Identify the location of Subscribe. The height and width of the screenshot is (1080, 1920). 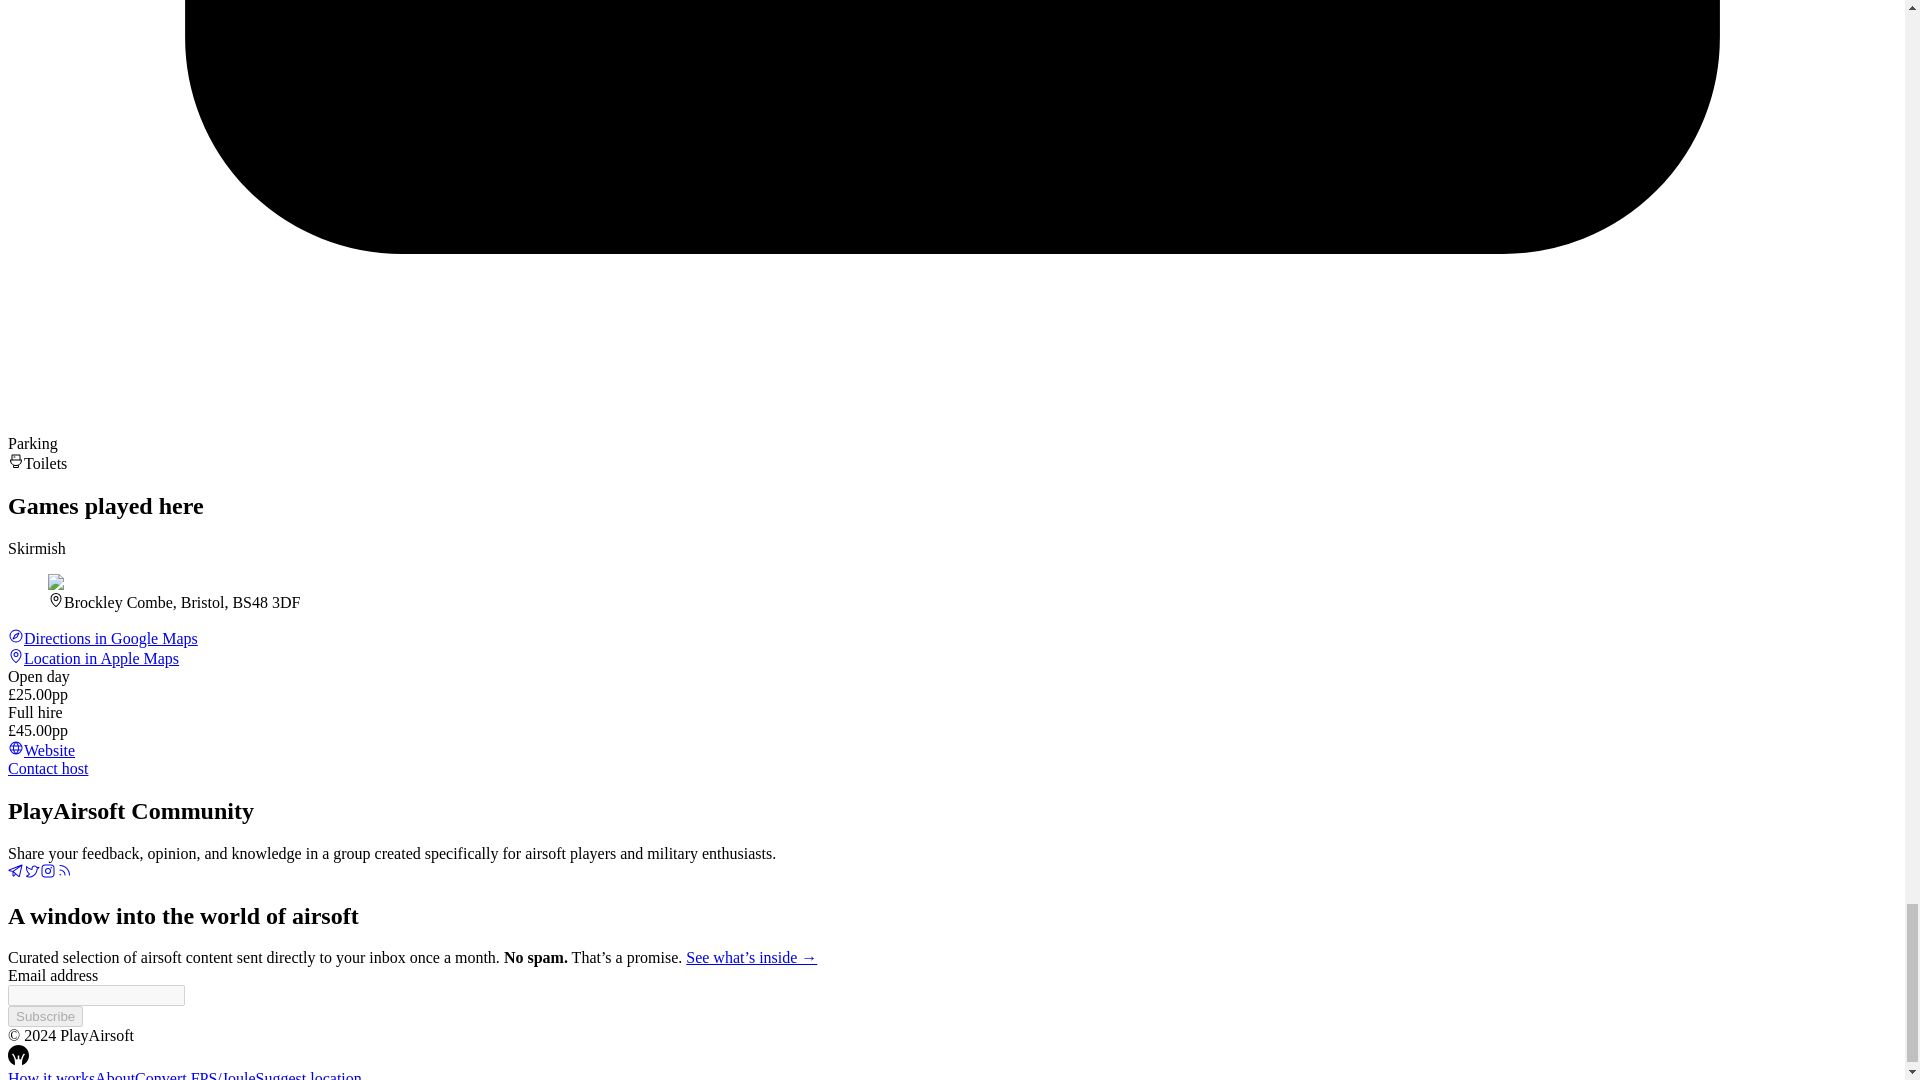
(44, 1016).